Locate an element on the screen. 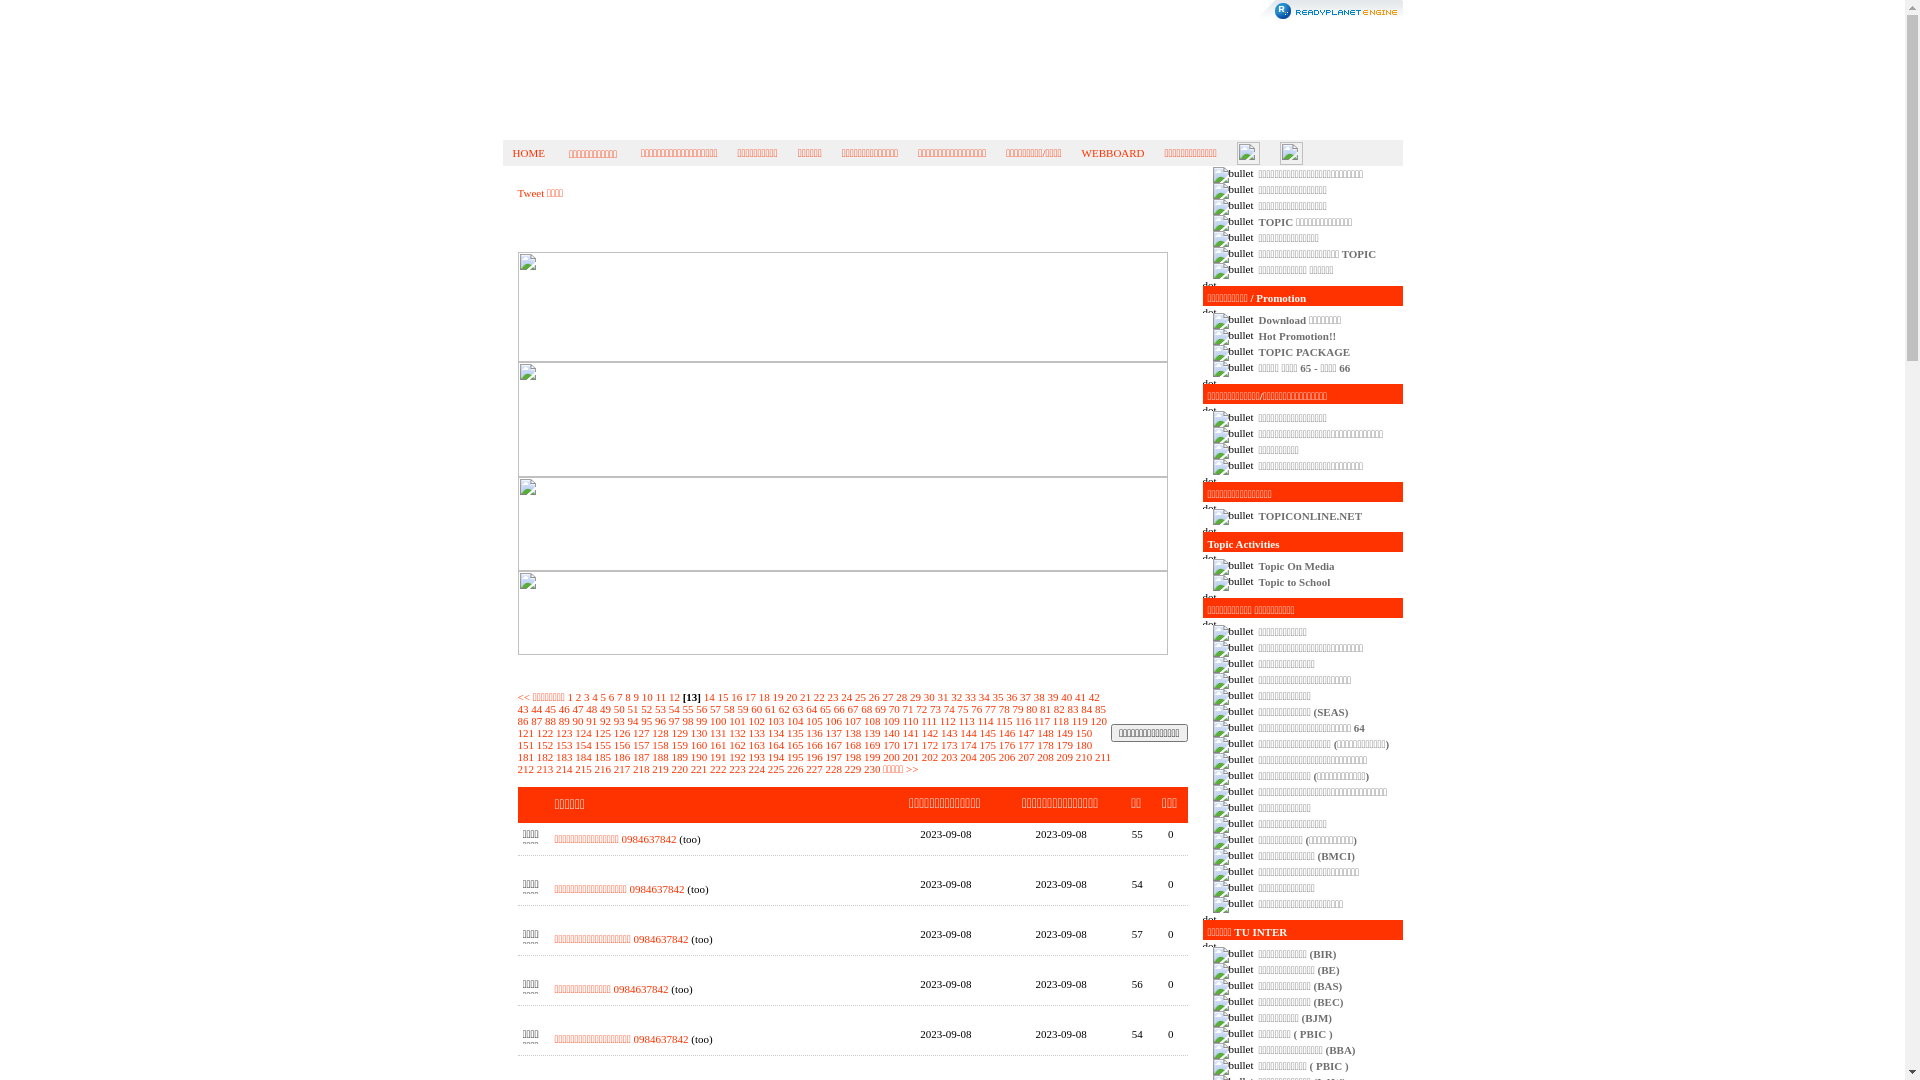 This screenshot has height=1080, width=1920. 113 is located at coordinates (967, 721).